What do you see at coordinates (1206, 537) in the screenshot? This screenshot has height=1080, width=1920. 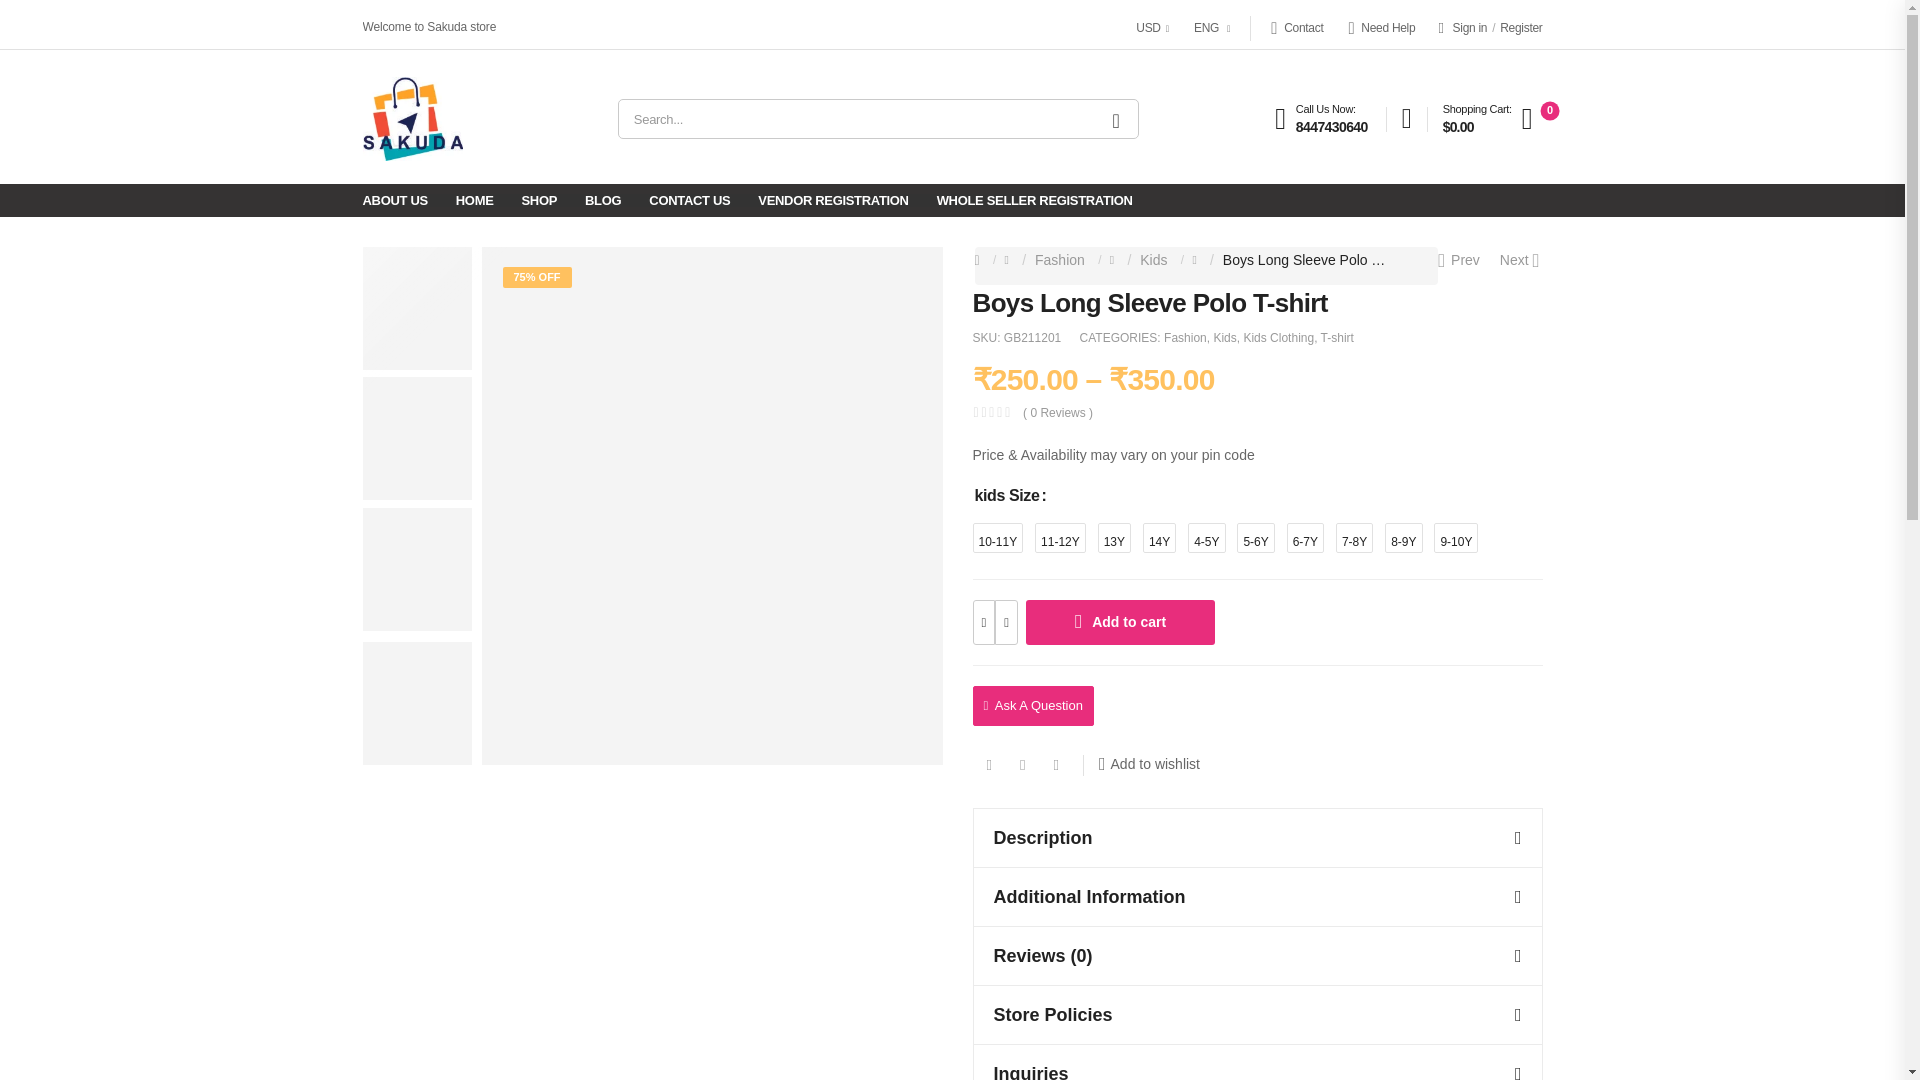 I see `4-5Y` at bounding box center [1206, 537].